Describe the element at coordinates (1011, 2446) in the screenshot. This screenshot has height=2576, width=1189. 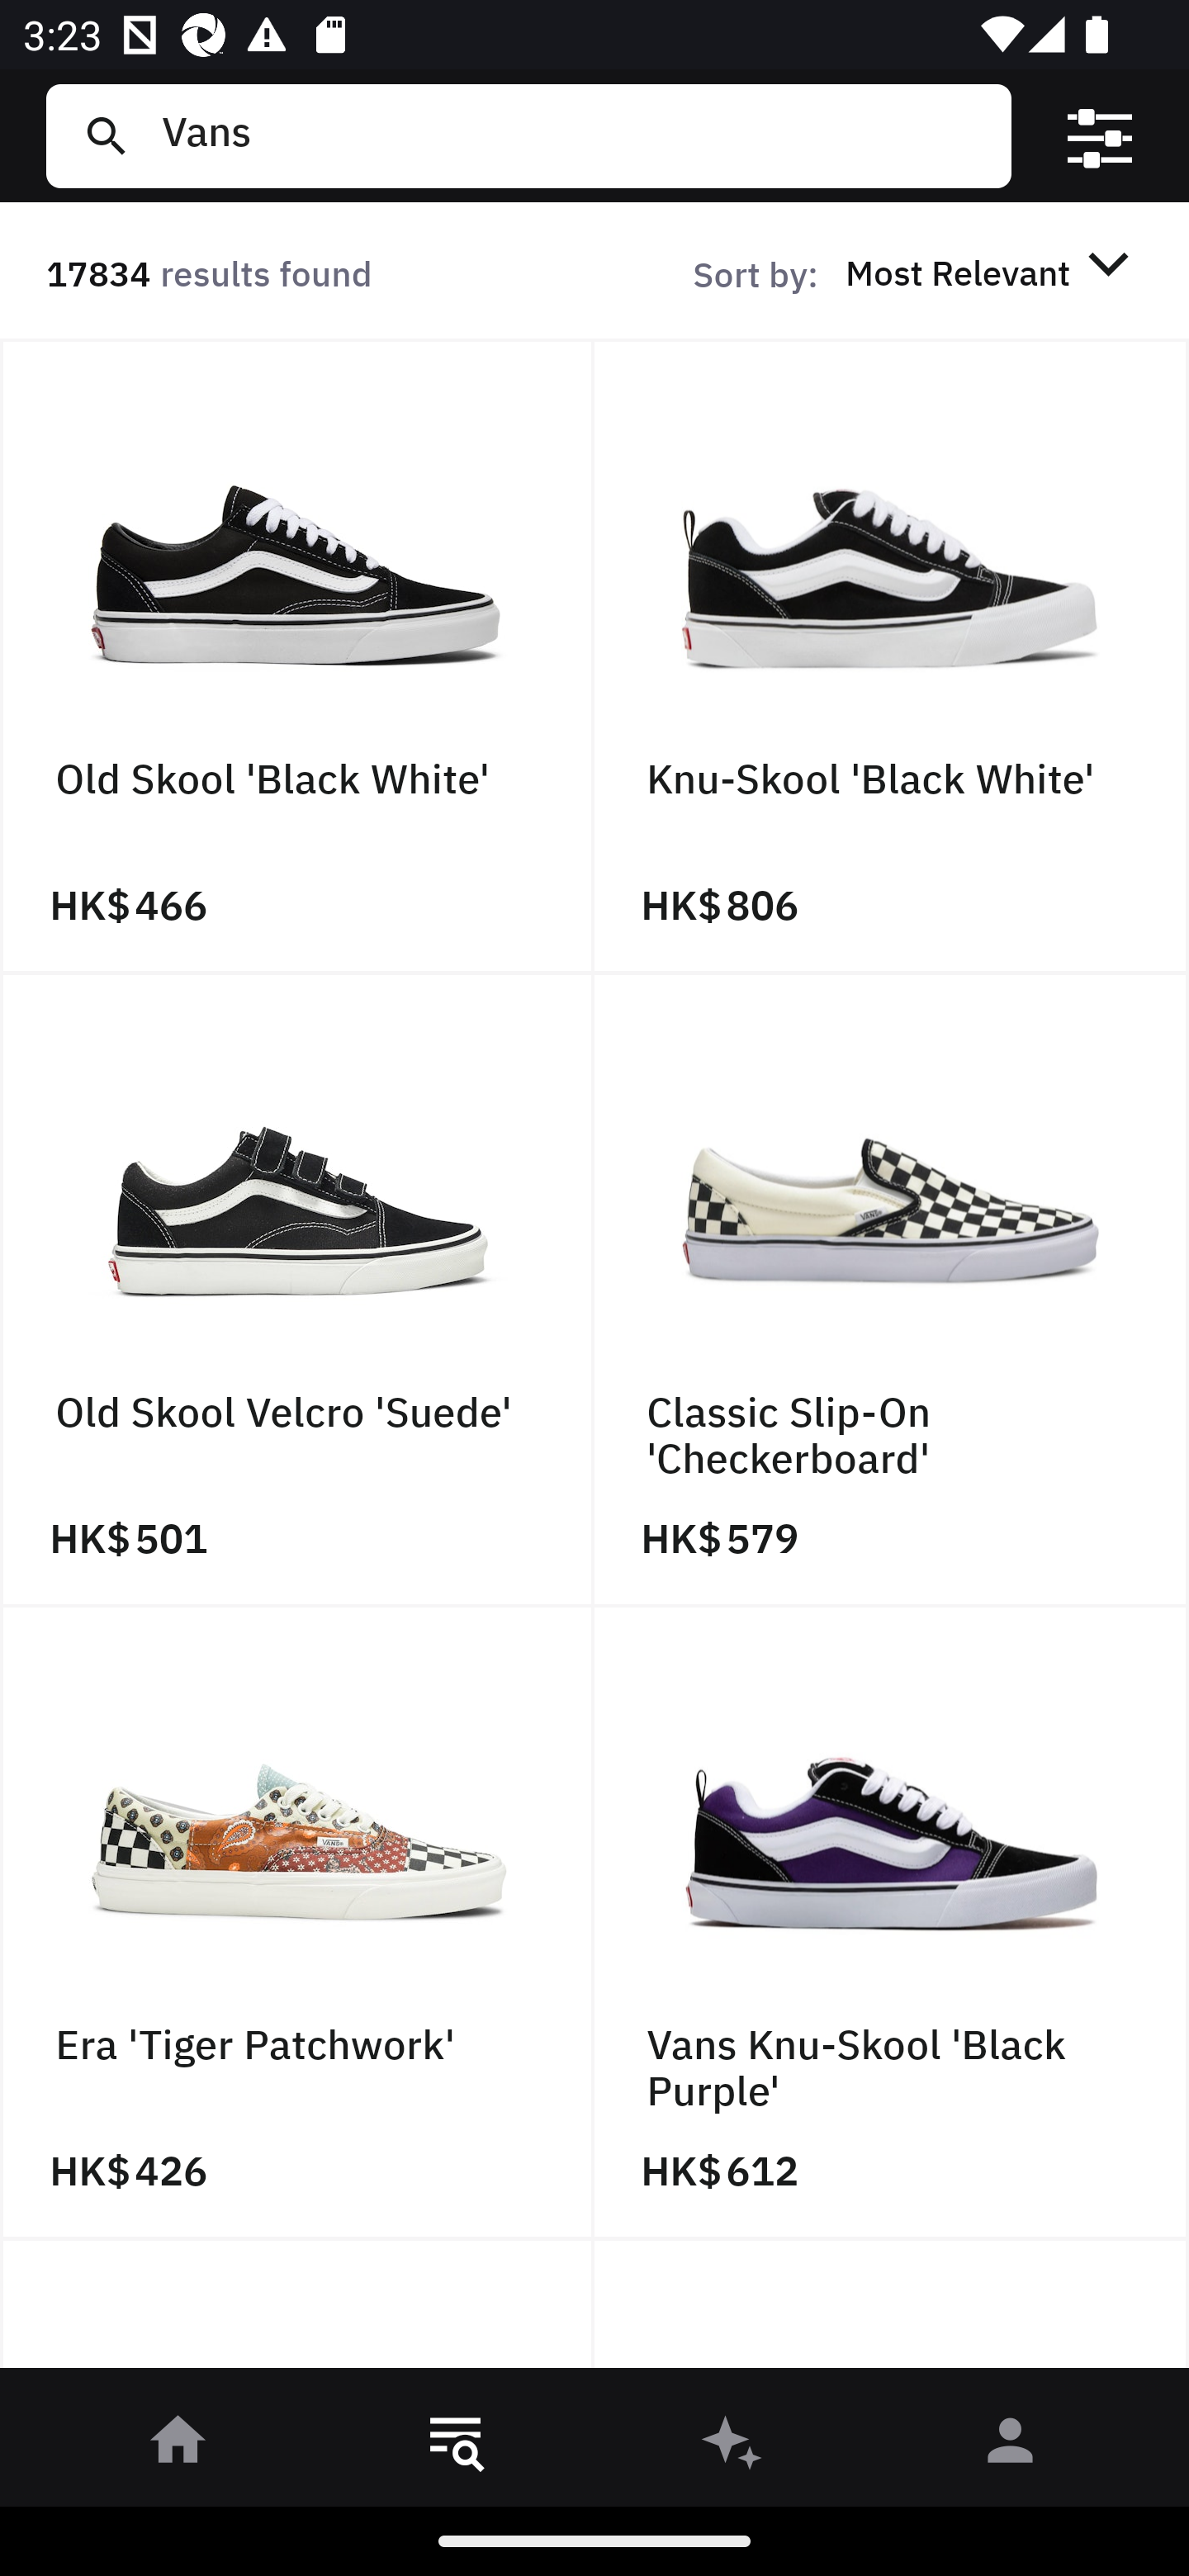
I see `󰀄` at that location.